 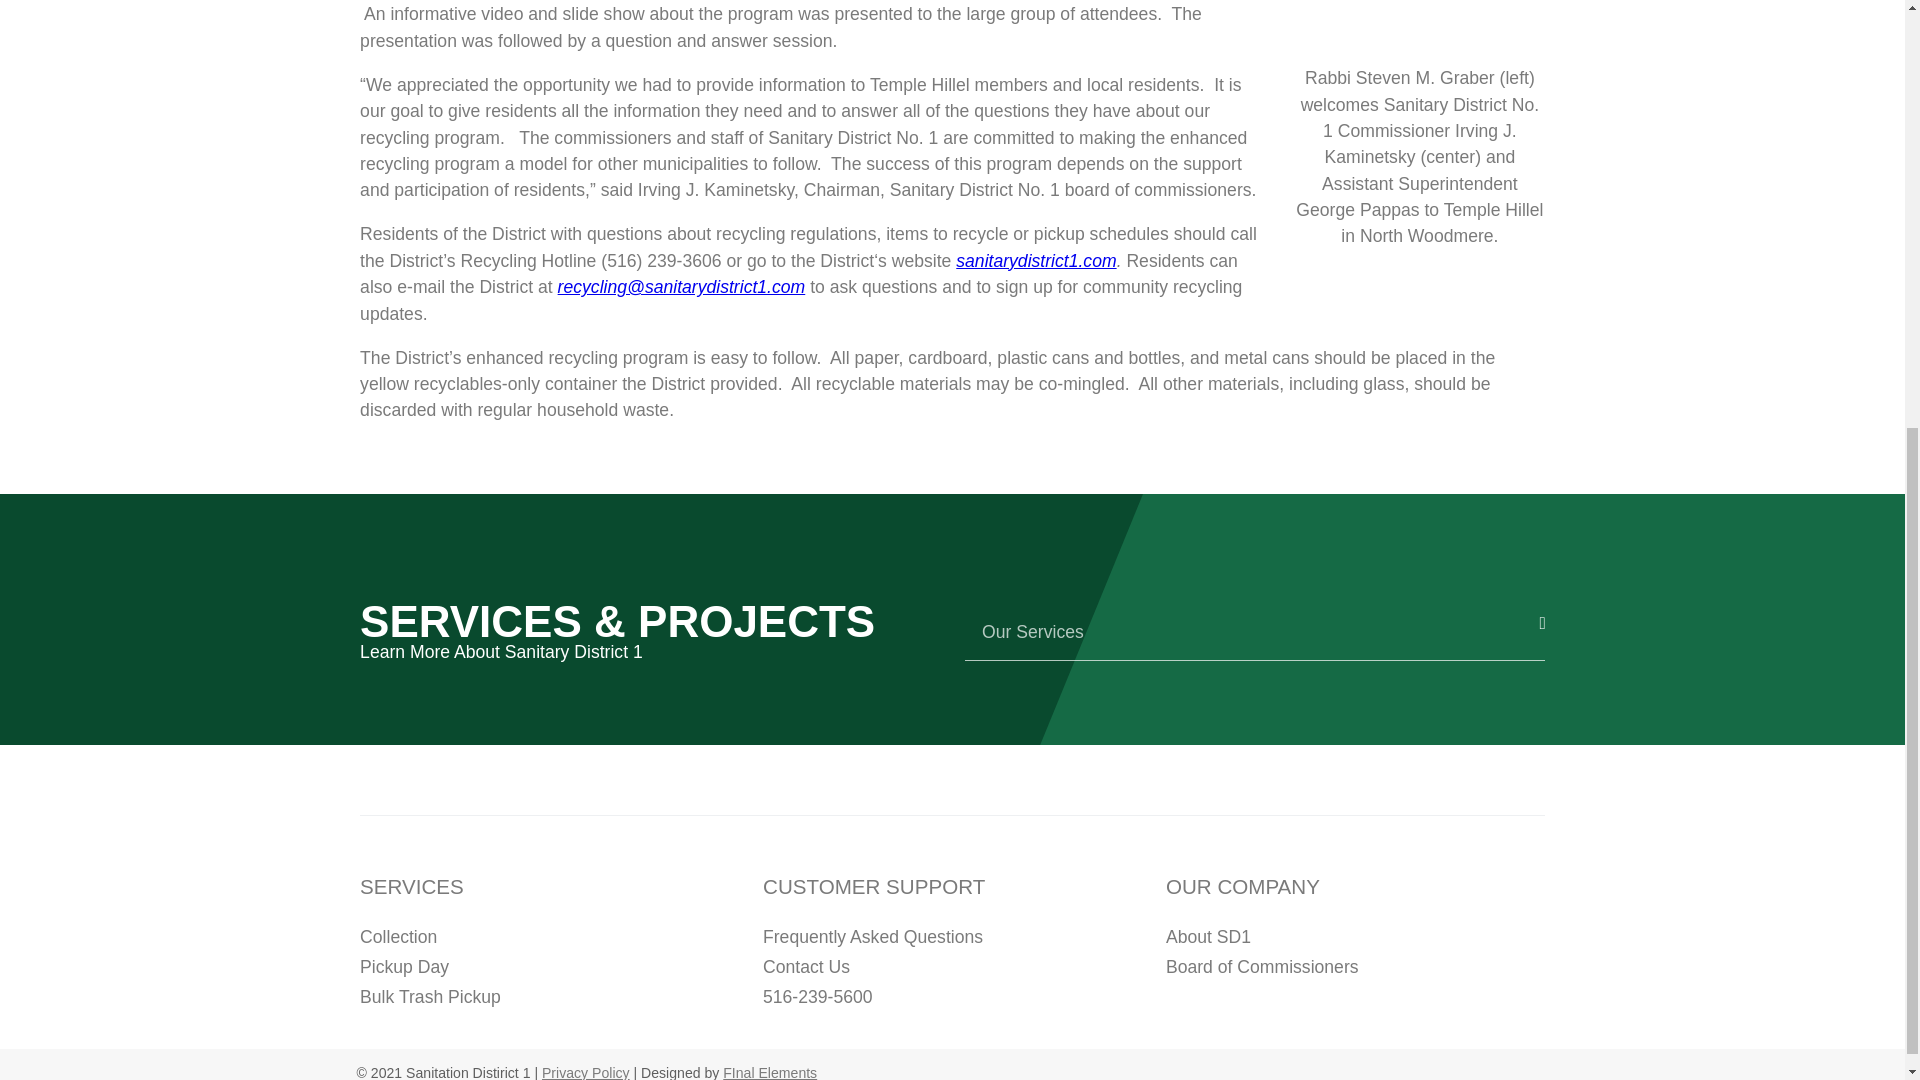 What do you see at coordinates (404, 966) in the screenshot?
I see `Pickup Day` at bounding box center [404, 966].